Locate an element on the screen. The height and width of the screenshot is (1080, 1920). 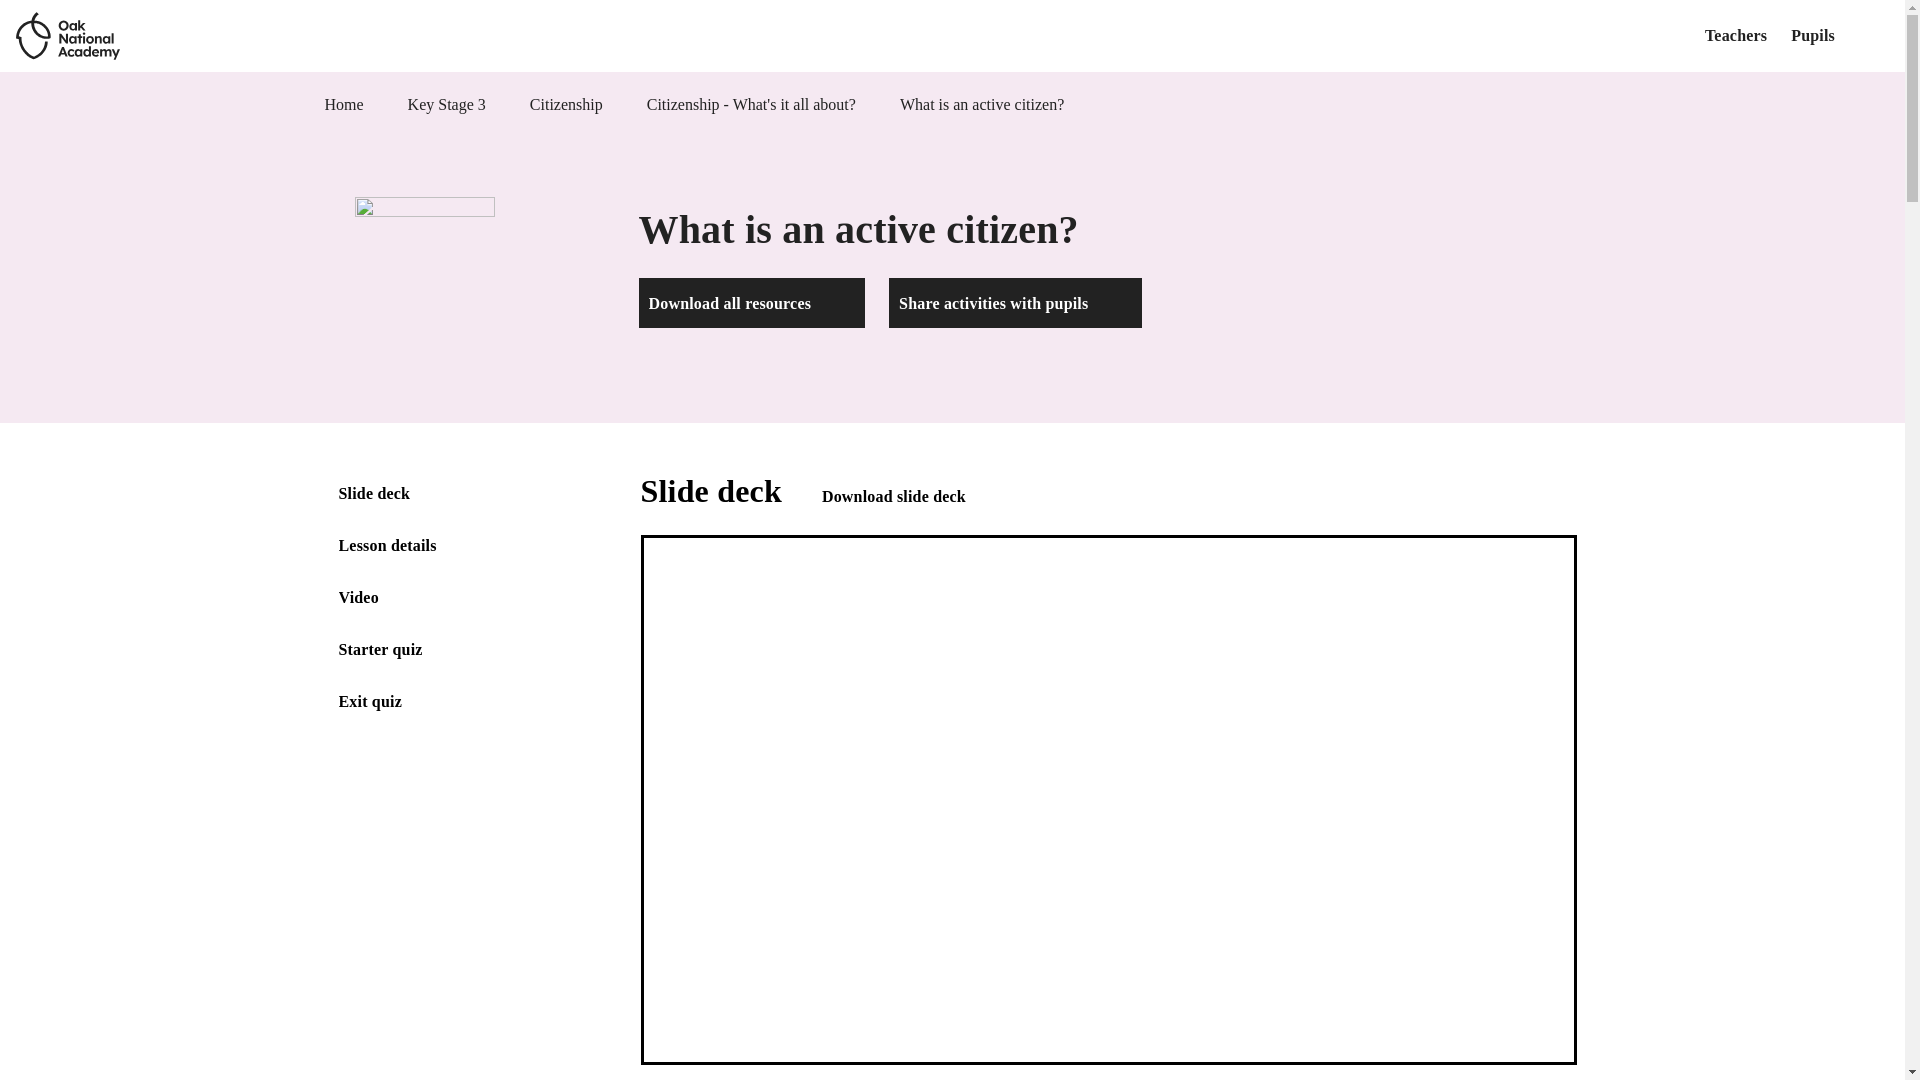
Citizenship - What's it all about? is located at coordinates (752, 104).